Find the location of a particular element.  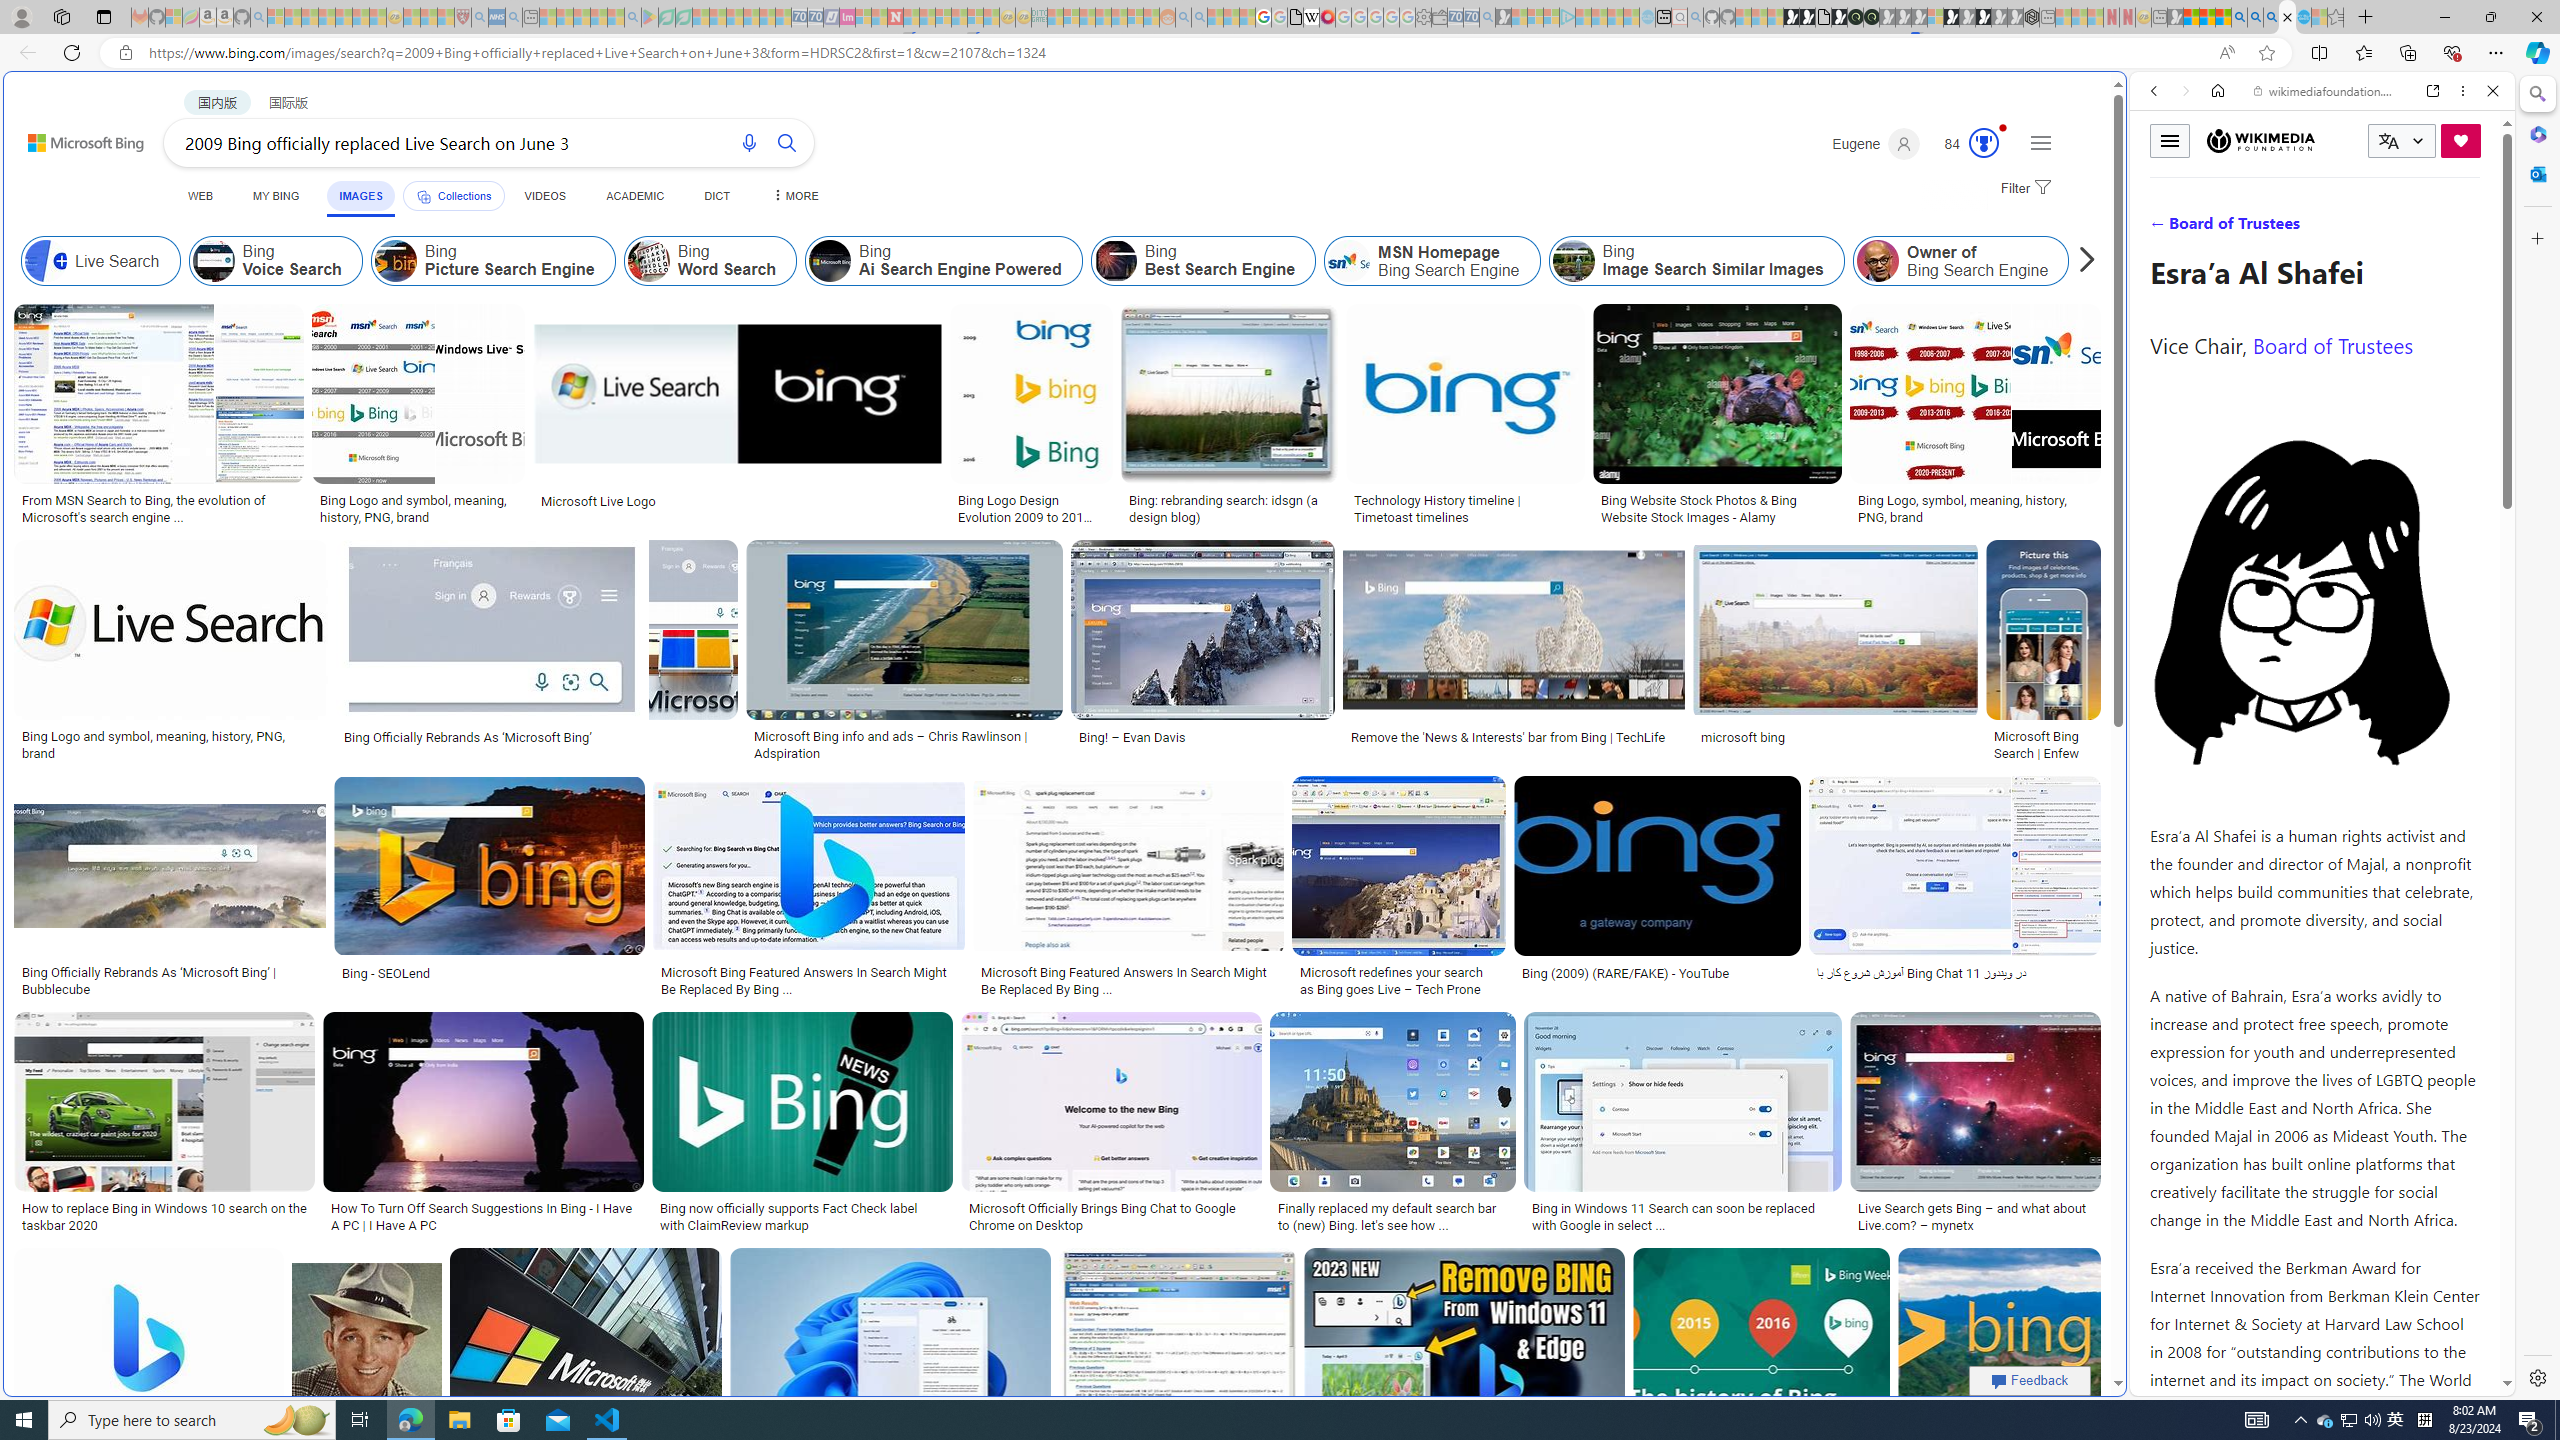

Favorites - Sleeping is located at coordinates (2336, 17).